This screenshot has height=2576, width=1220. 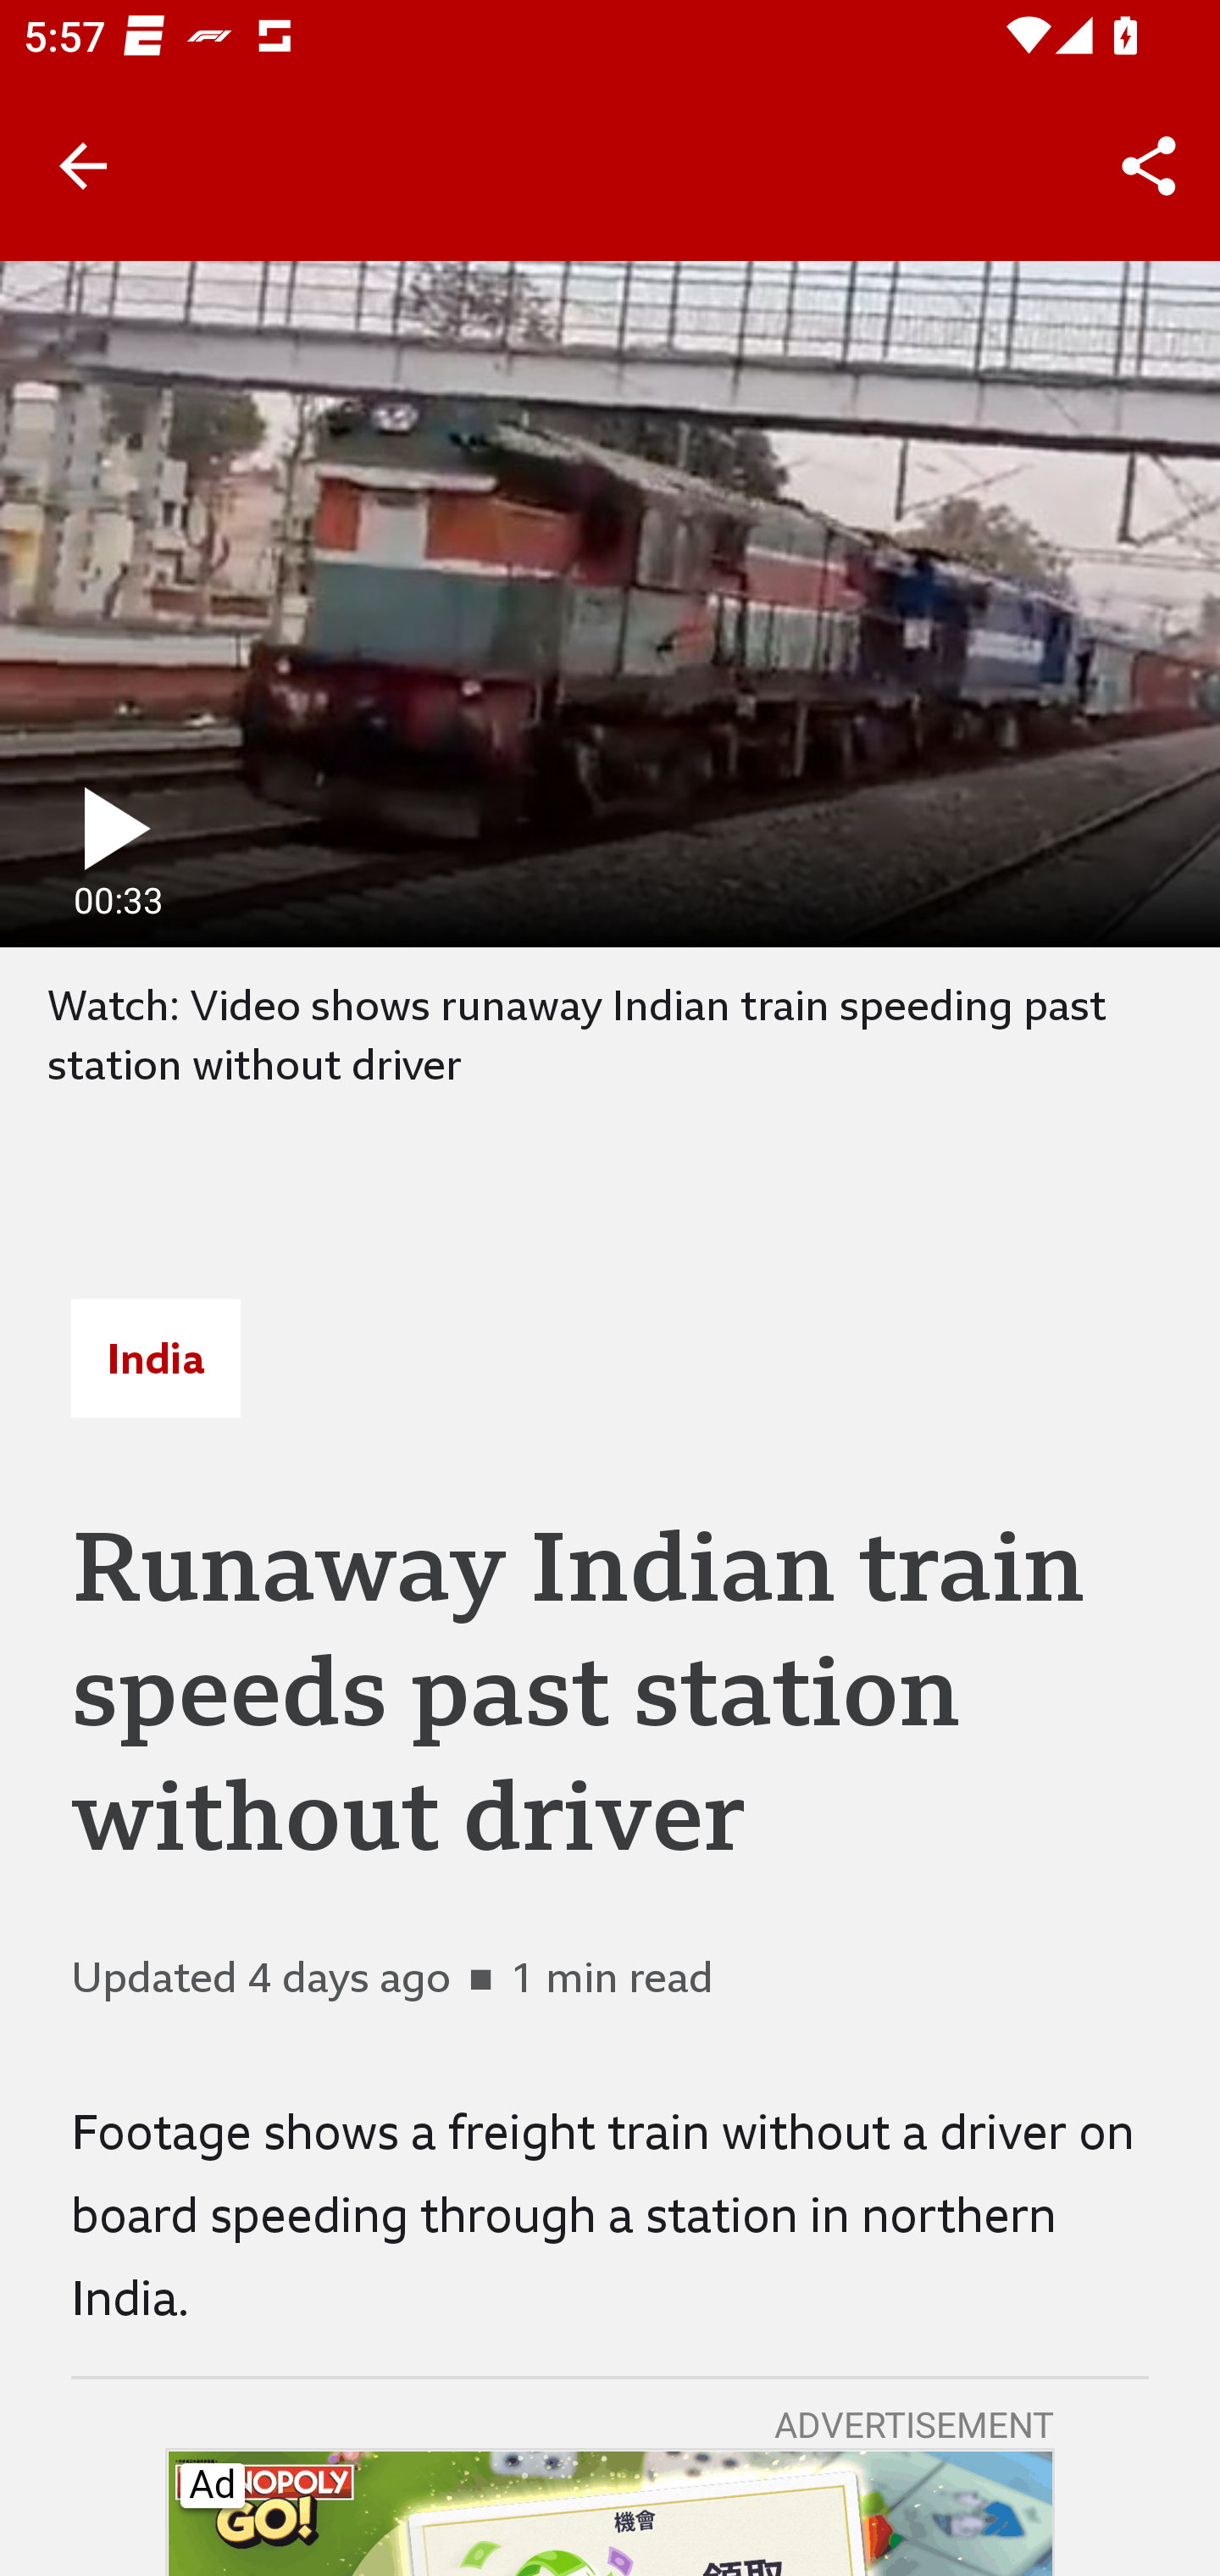 What do you see at coordinates (610, 603) in the screenshot?
I see `play fullscreen 00:33 0 minutes, 33 seconds` at bounding box center [610, 603].